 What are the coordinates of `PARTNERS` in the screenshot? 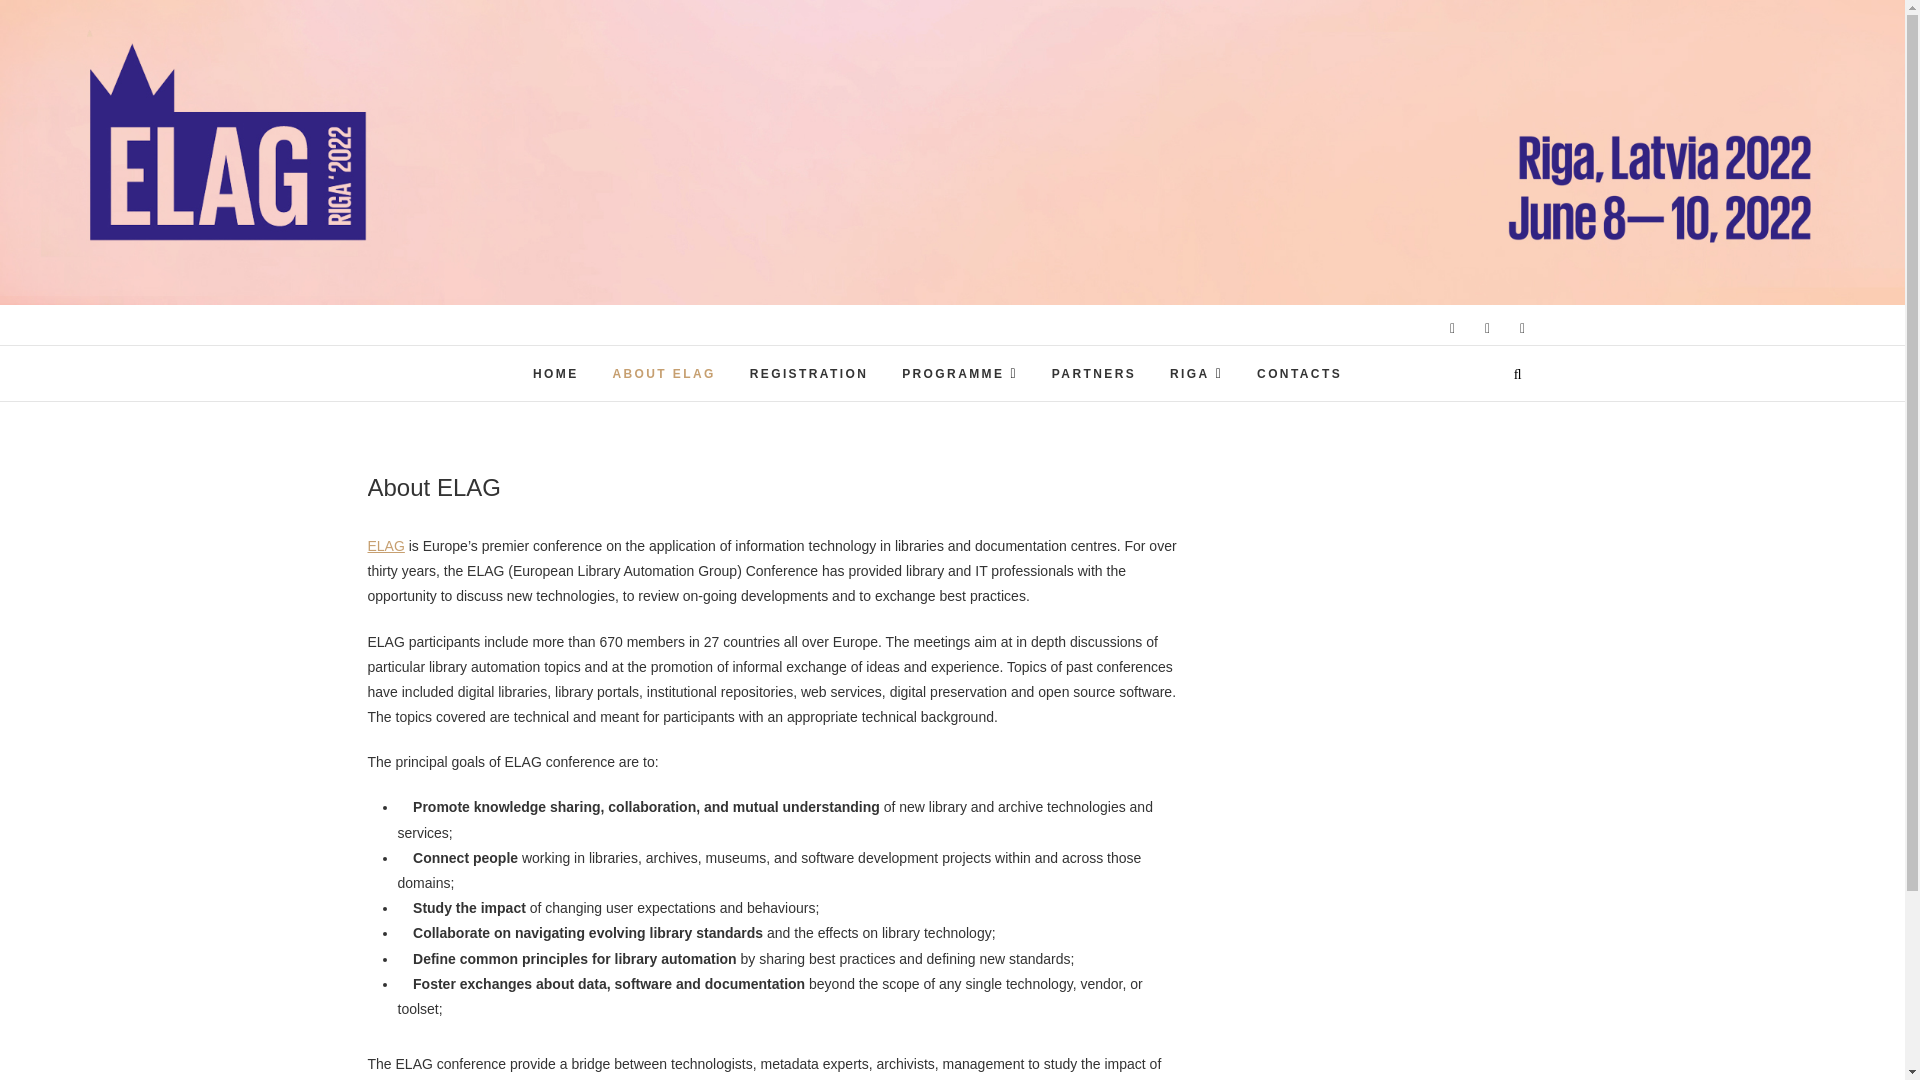 It's located at (1093, 374).